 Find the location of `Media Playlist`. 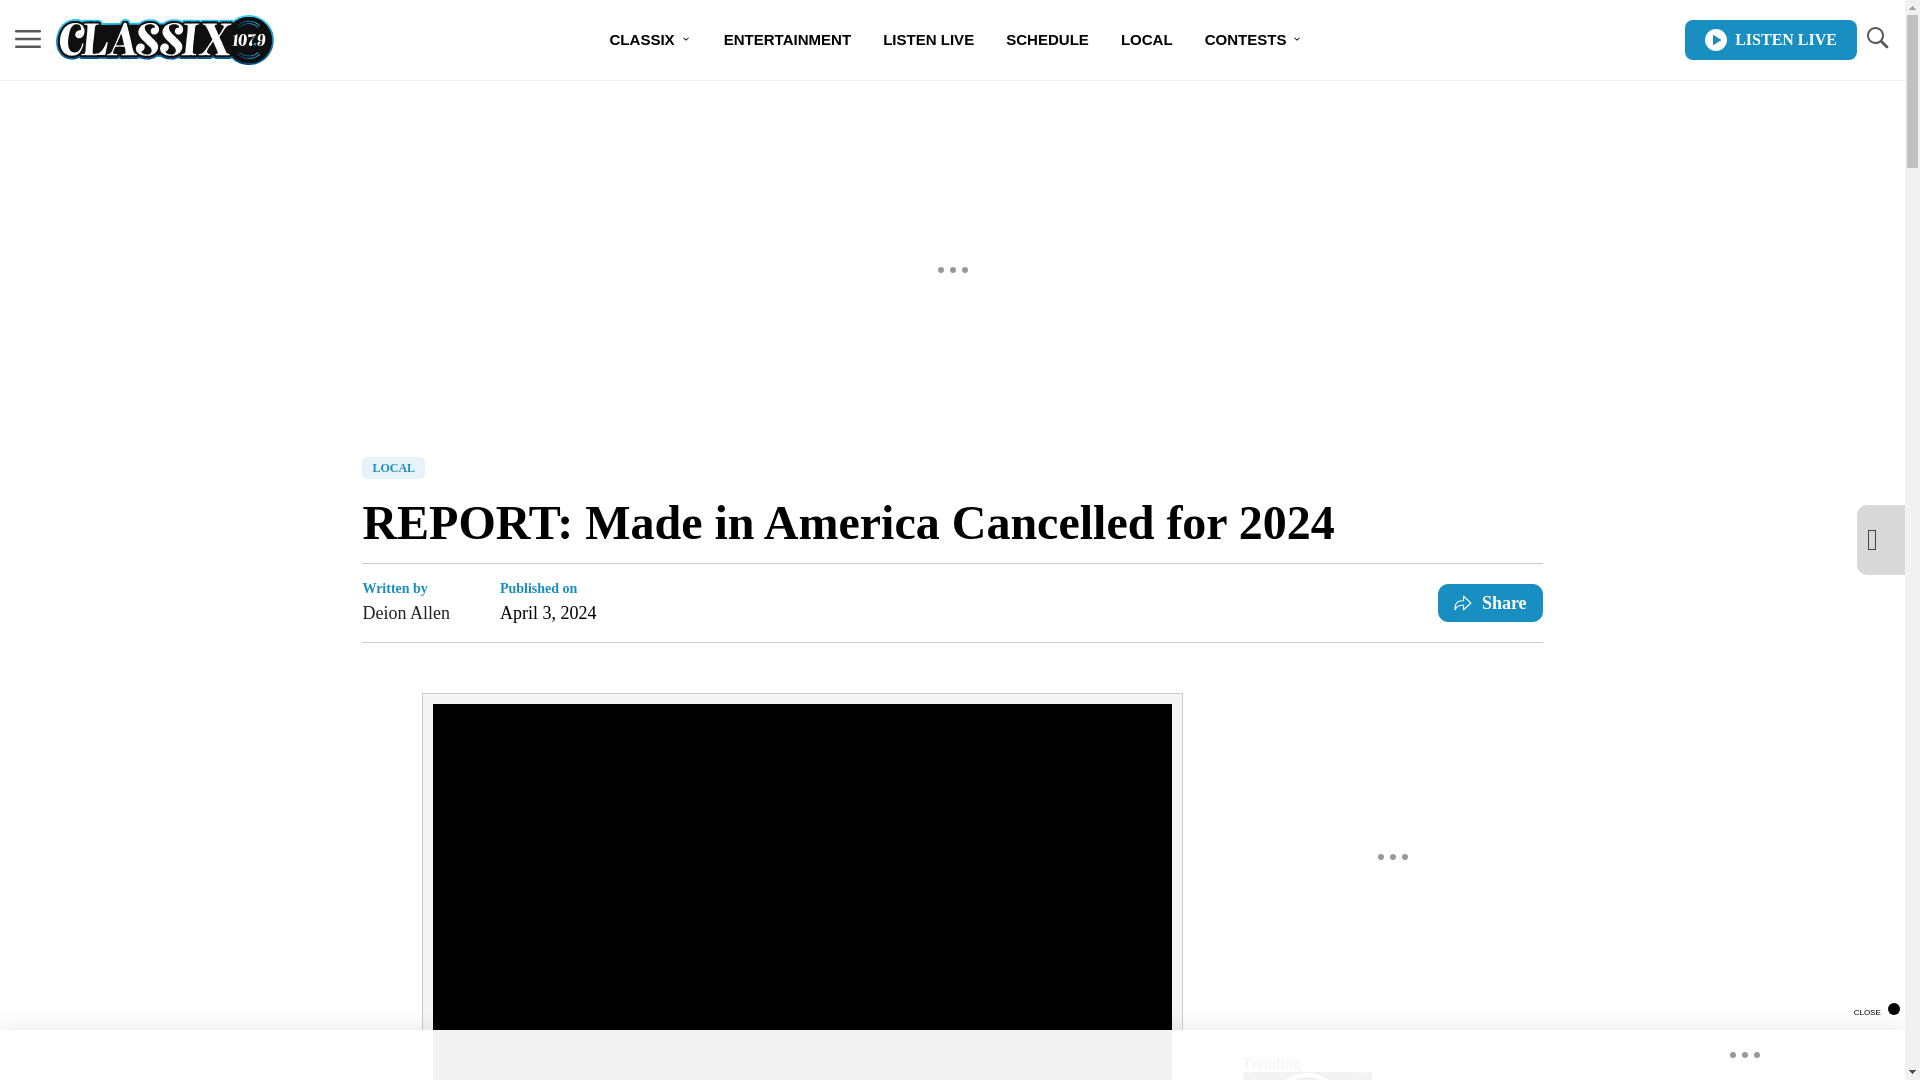

Media Playlist is located at coordinates (1306, 1076).